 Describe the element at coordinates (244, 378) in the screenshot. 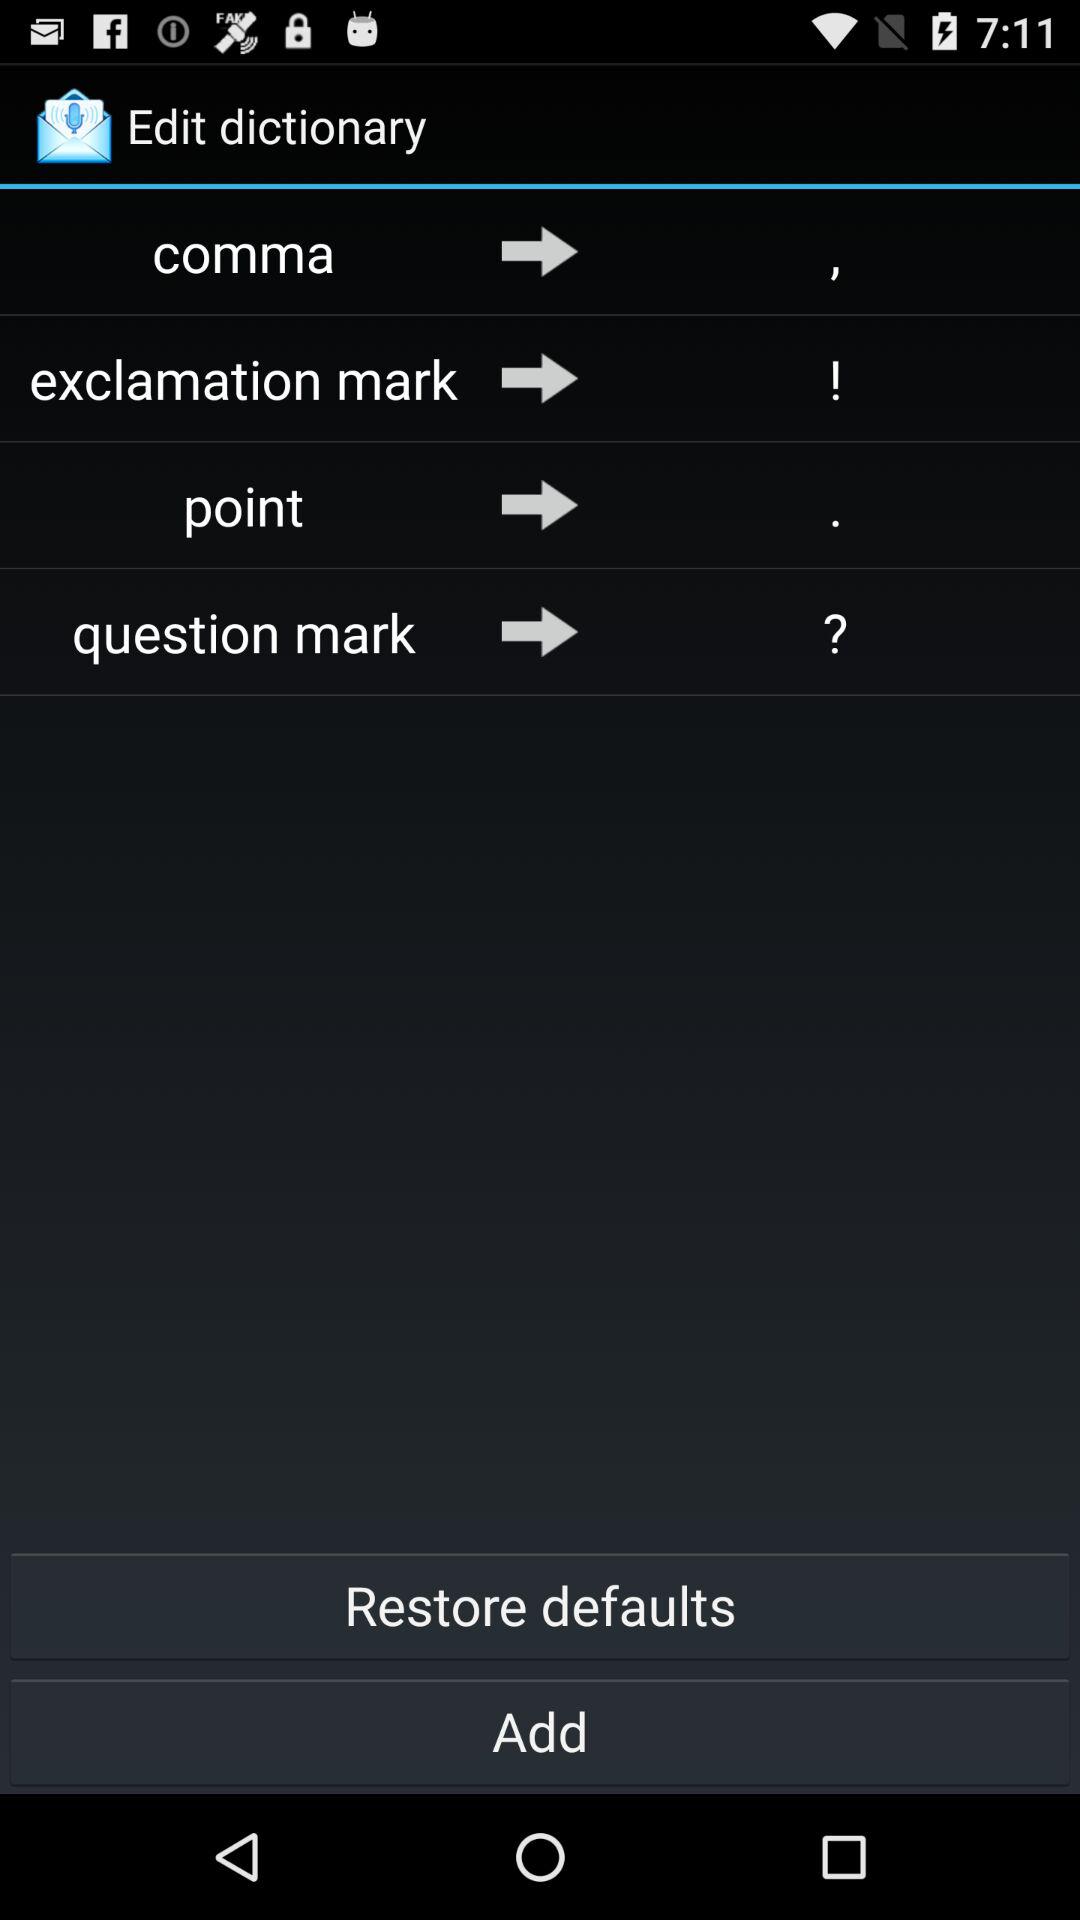

I see `turn on exclamation mark` at that location.